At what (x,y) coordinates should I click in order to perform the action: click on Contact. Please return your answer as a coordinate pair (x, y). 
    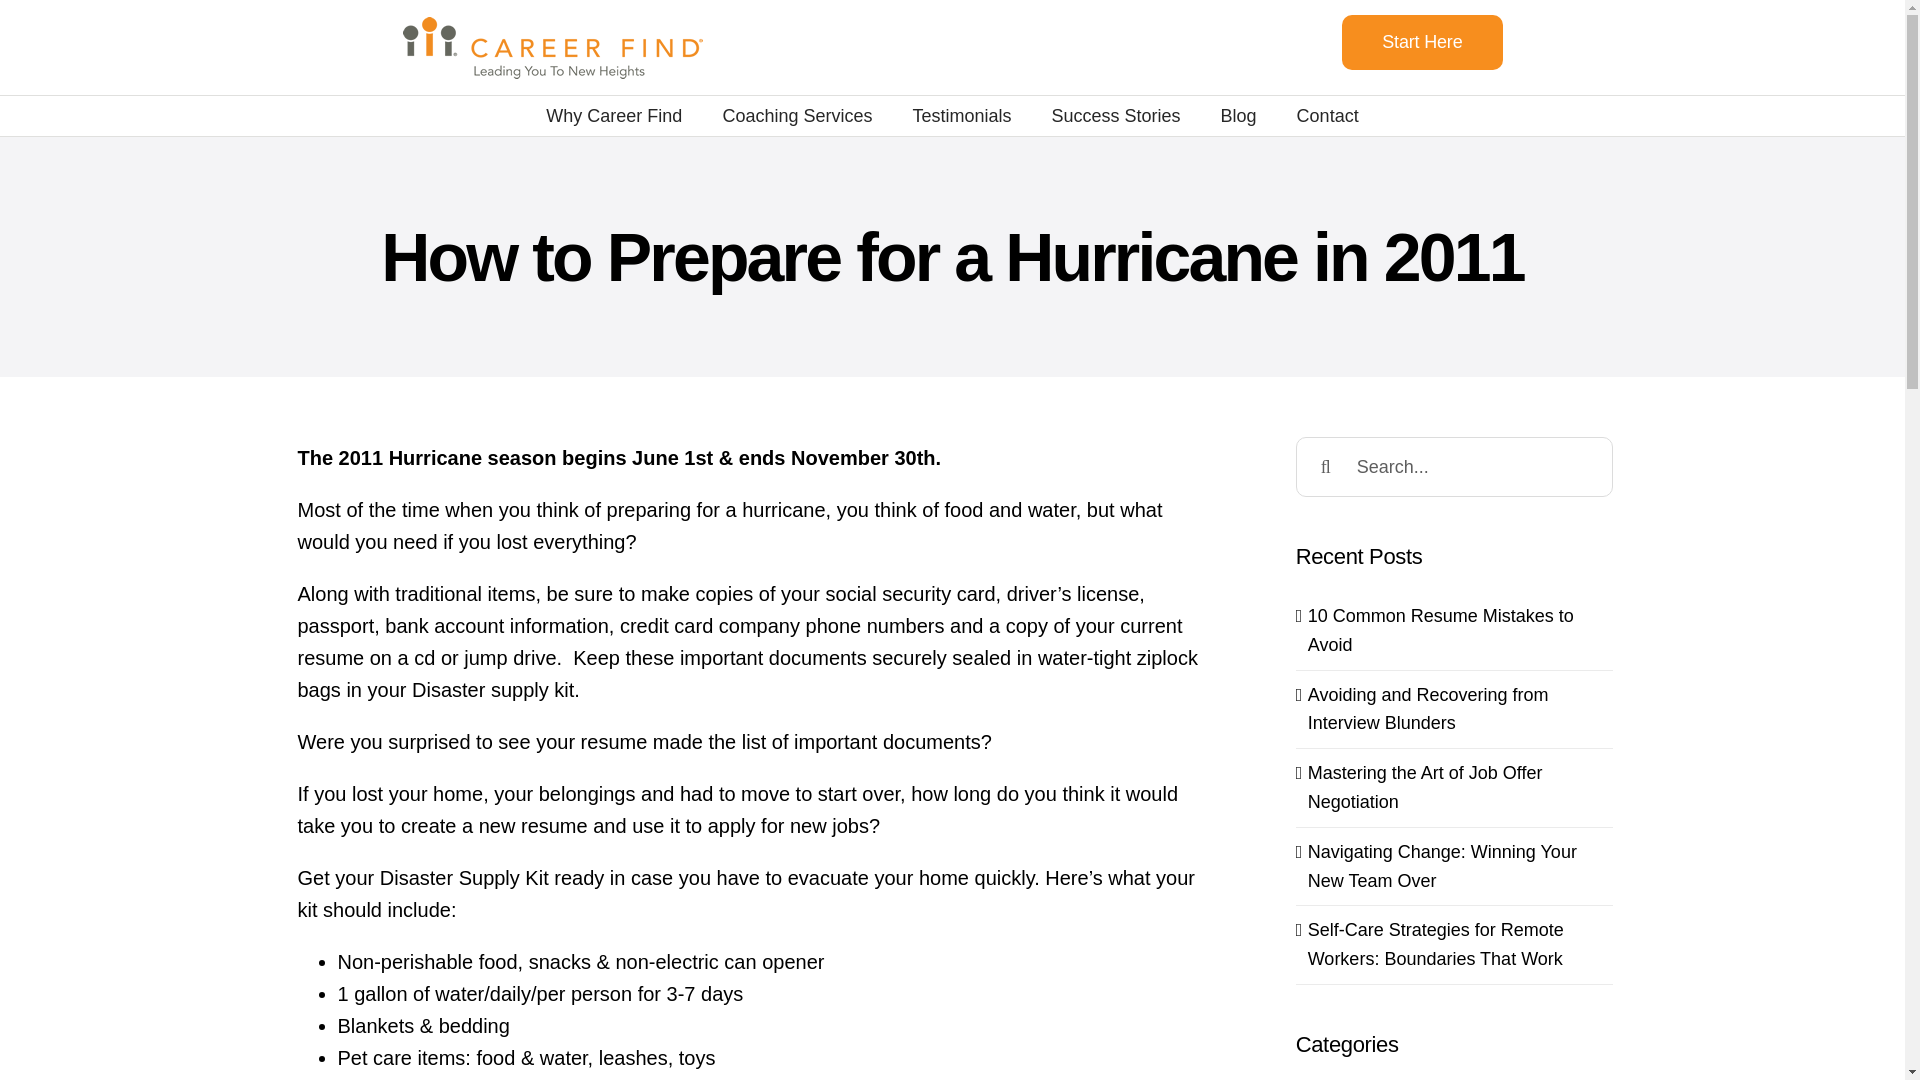
    Looking at the image, I should click on (1328, 116).